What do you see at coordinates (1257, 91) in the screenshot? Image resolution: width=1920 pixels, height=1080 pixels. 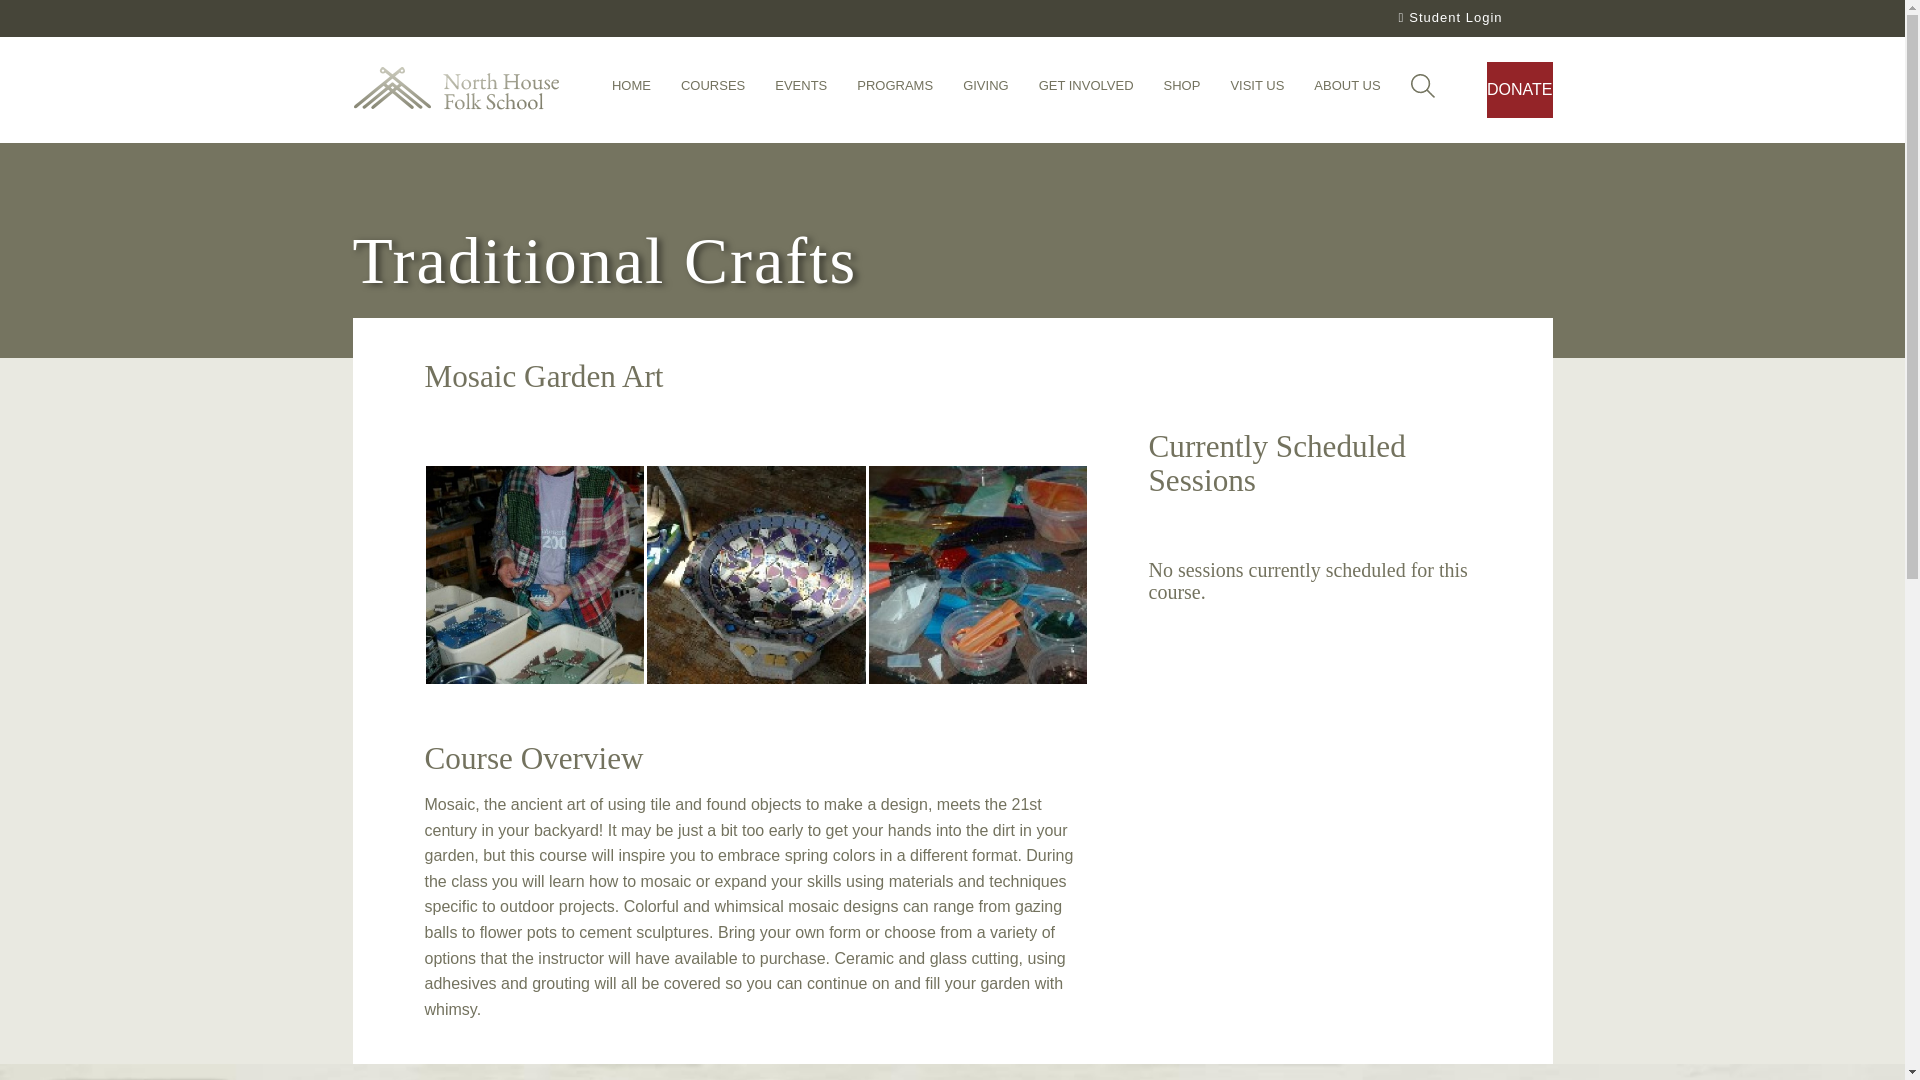 I see `VISIT US` at bounding box center [1257, 91].